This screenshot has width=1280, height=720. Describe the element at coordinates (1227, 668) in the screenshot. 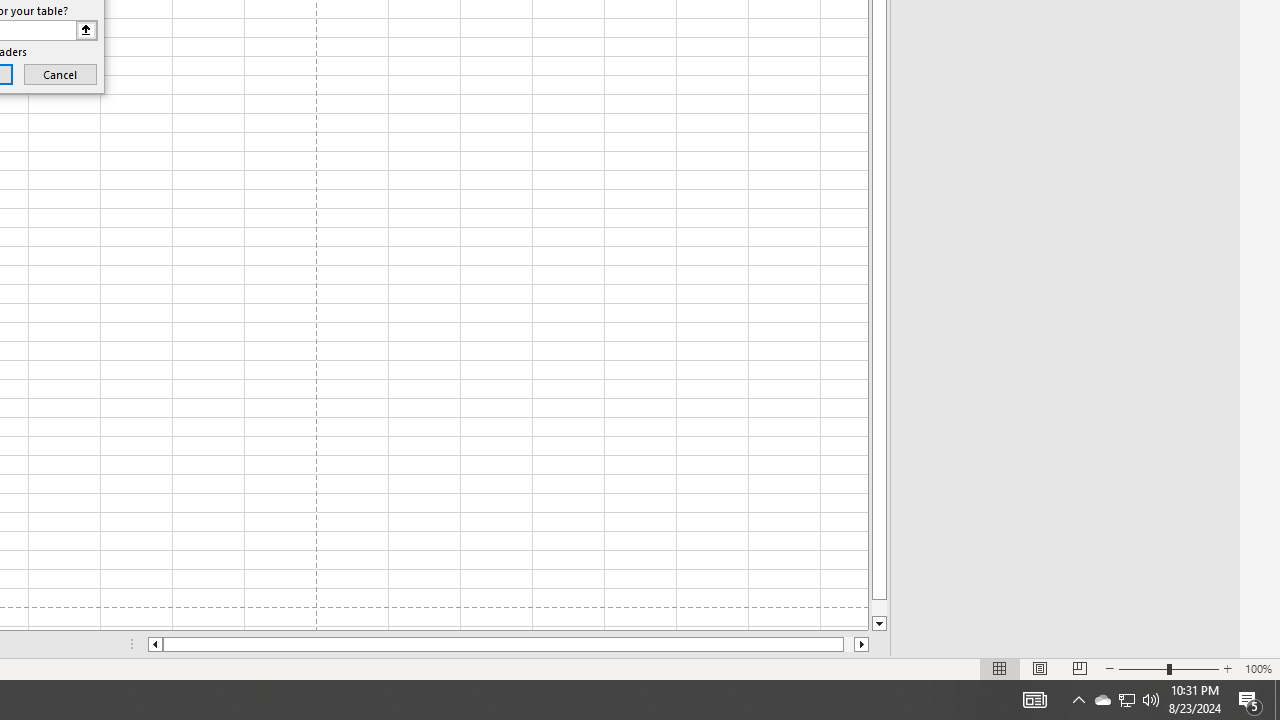

I see `Zoom In` at that location.